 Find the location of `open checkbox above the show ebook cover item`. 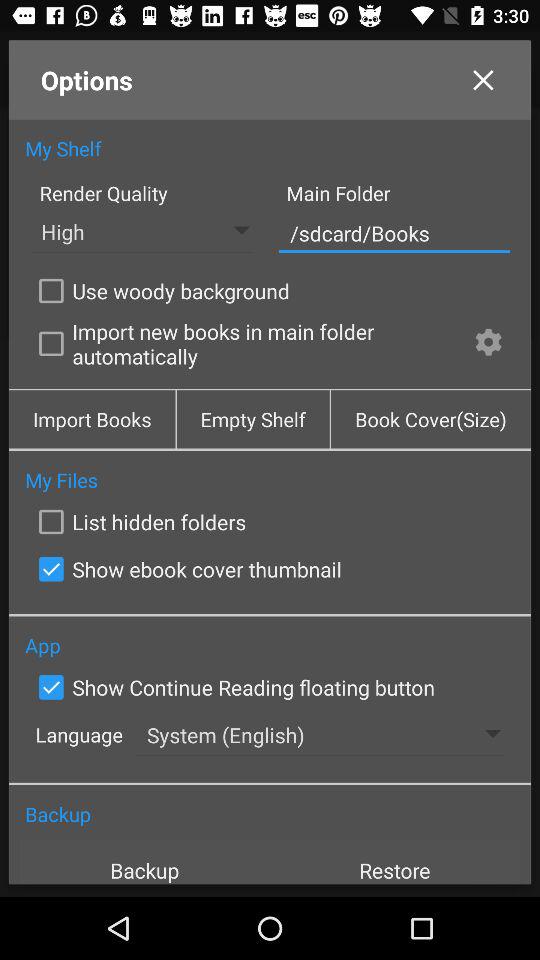

open checkbox above the show ebook cover item is located at coordinates (138, 522).